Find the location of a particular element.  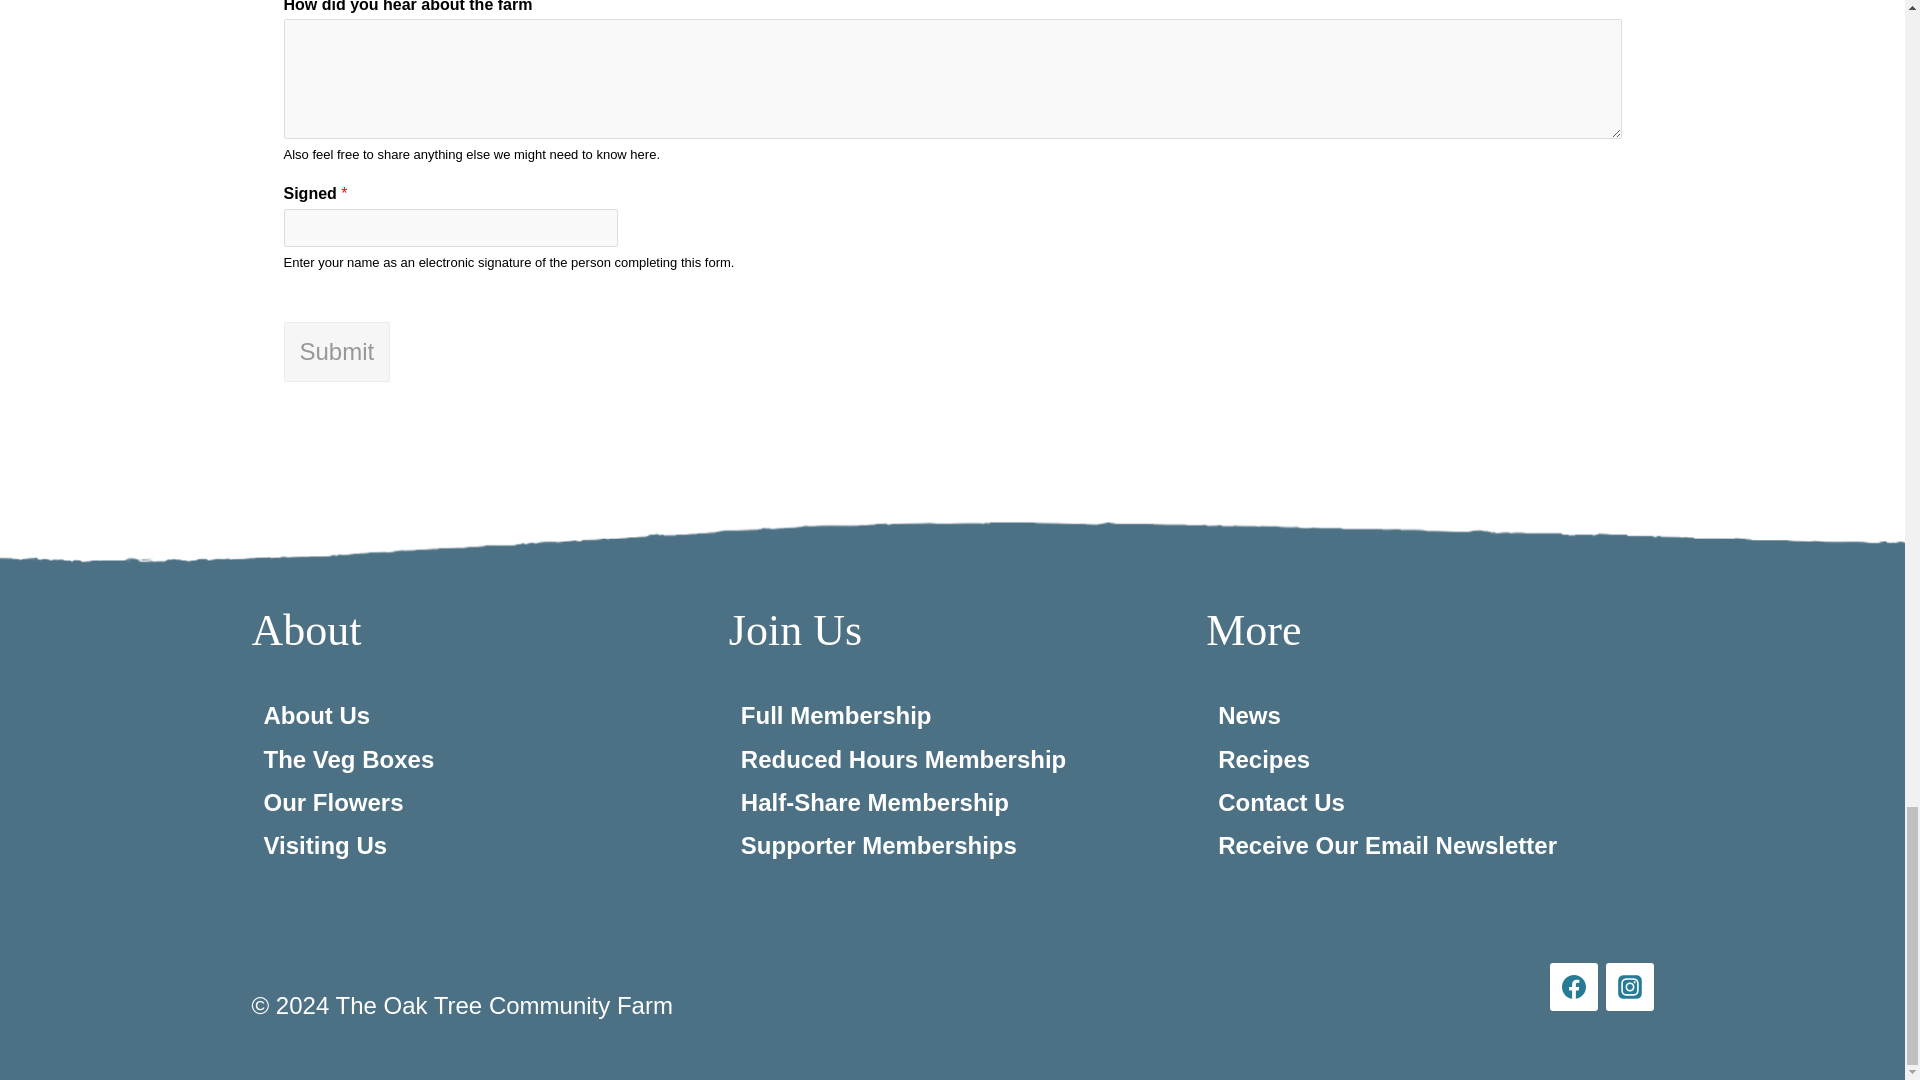

Contact Us is located at coordinates (1281, 802).